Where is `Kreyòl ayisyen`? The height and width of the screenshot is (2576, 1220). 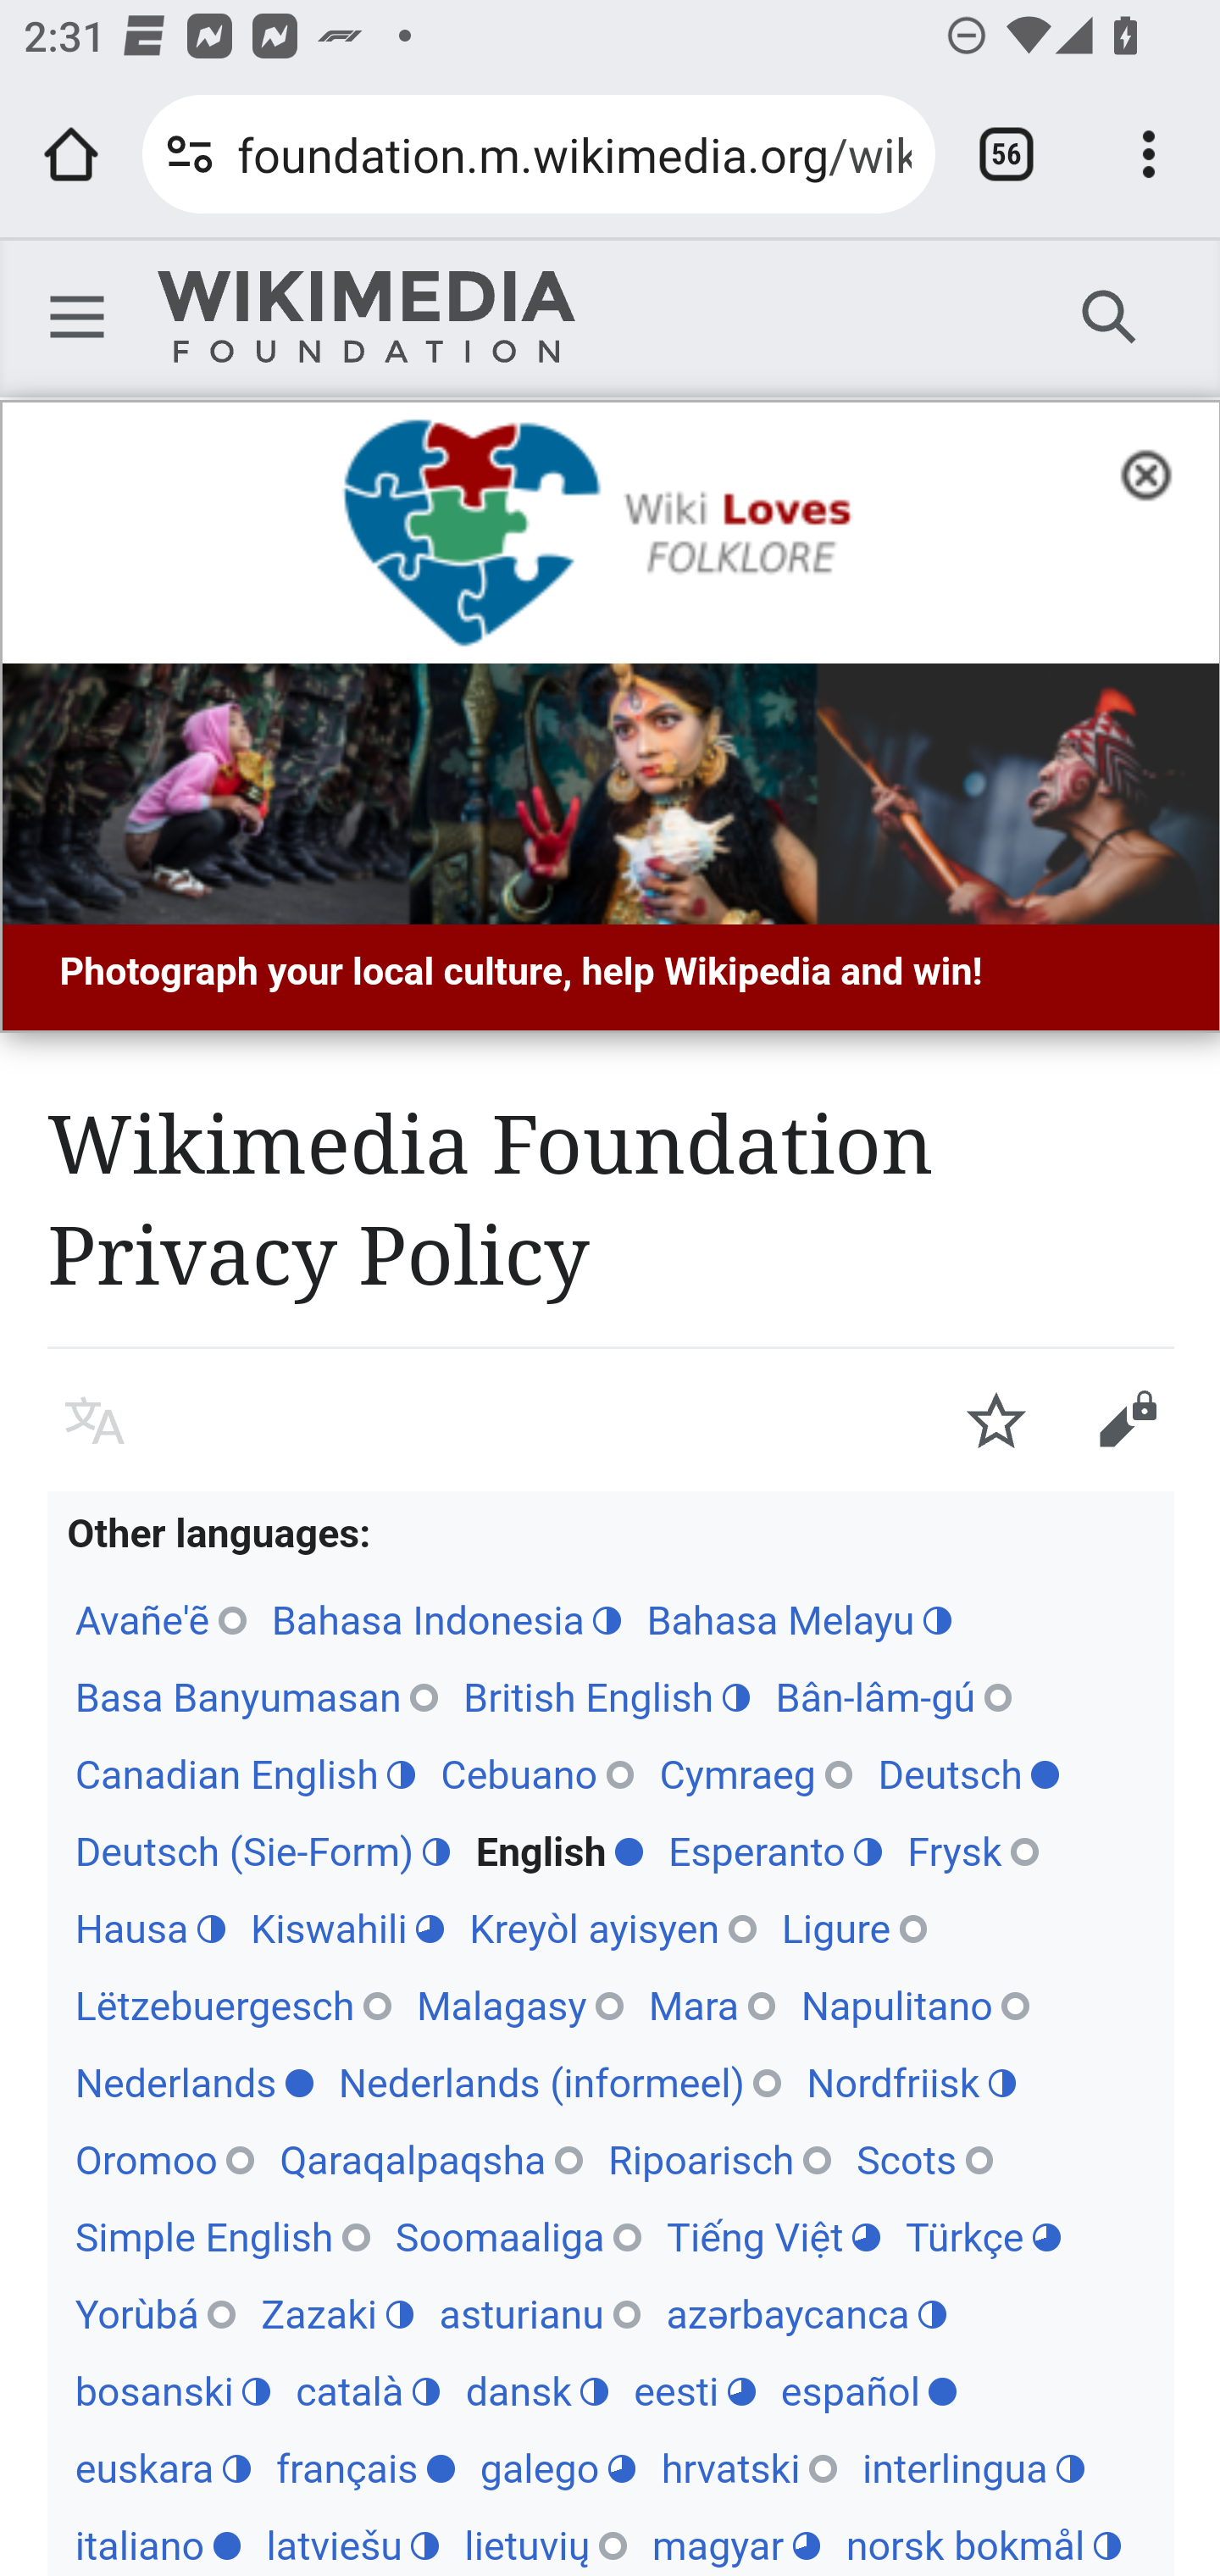
Kreyòl ayisyen is located at coordinates (613, 1929).